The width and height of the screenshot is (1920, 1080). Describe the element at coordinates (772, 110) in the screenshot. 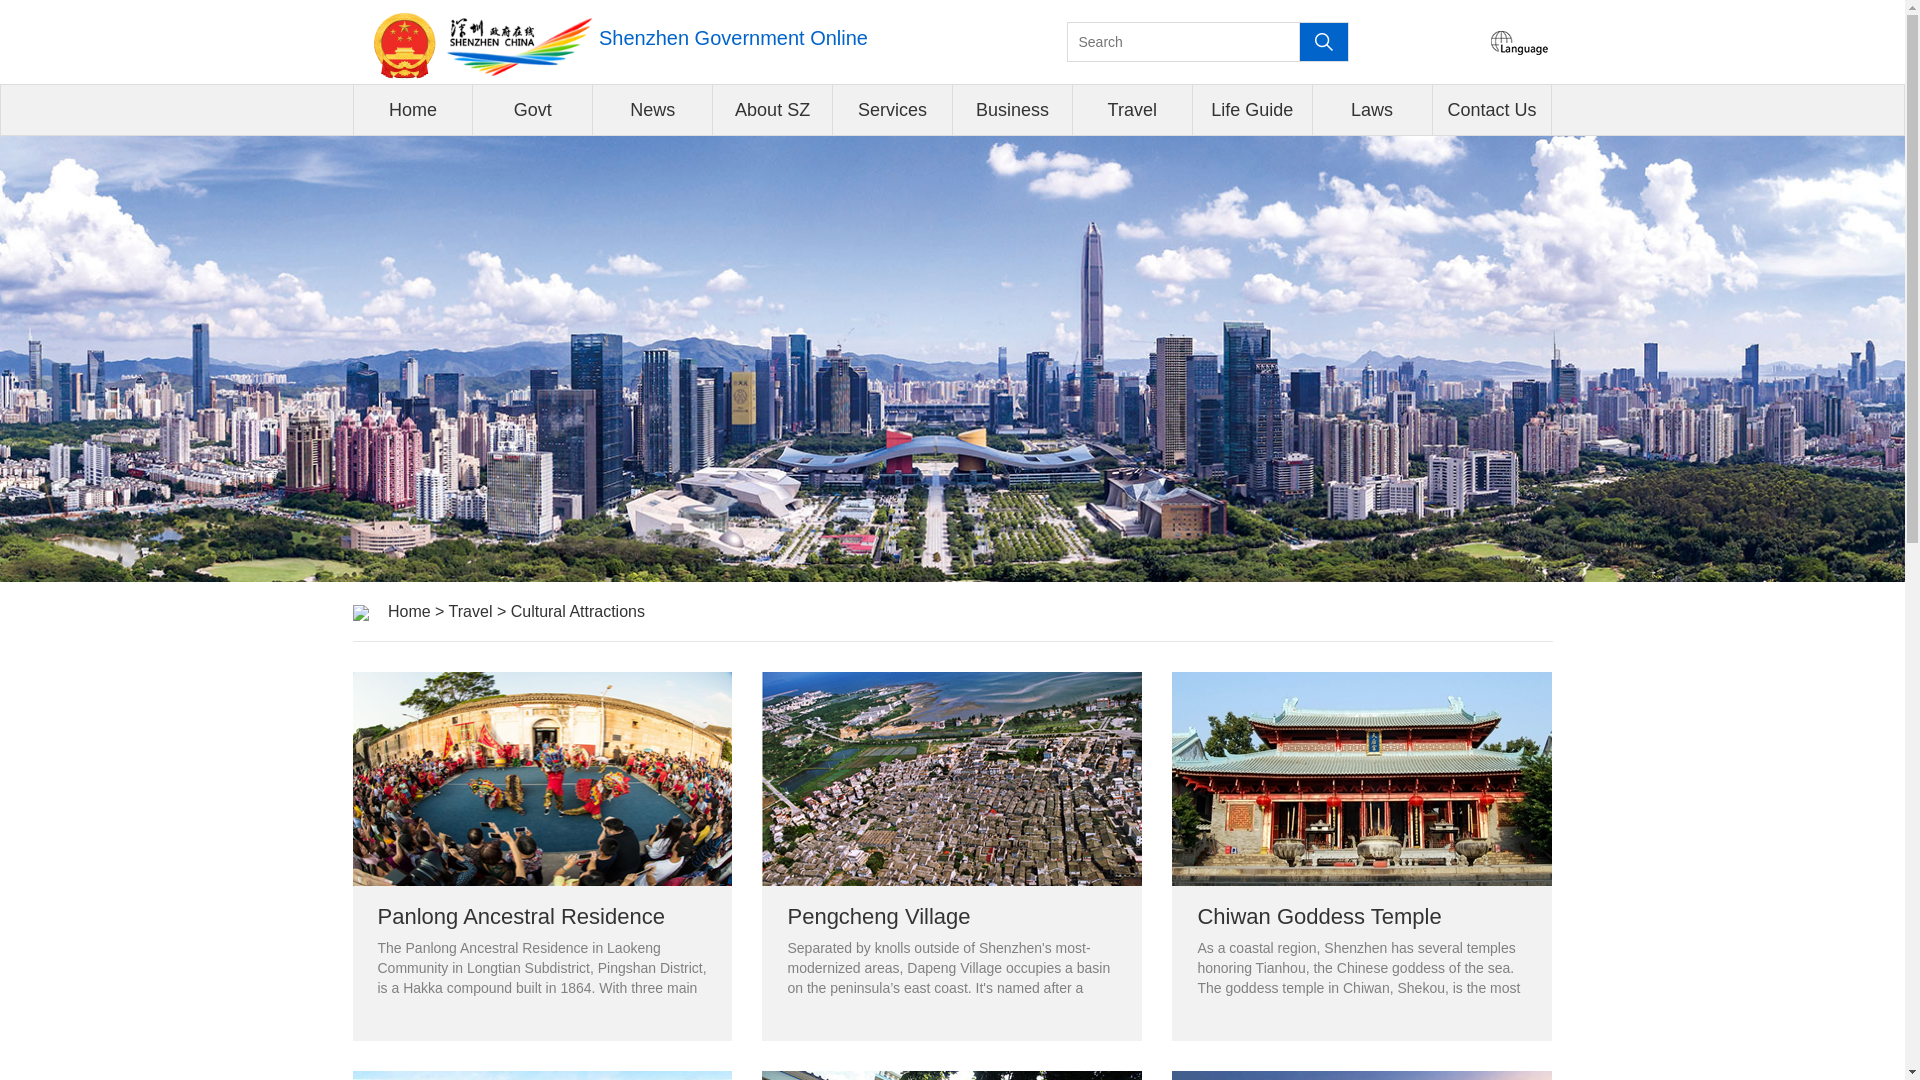

I see `About SZ` at that location.